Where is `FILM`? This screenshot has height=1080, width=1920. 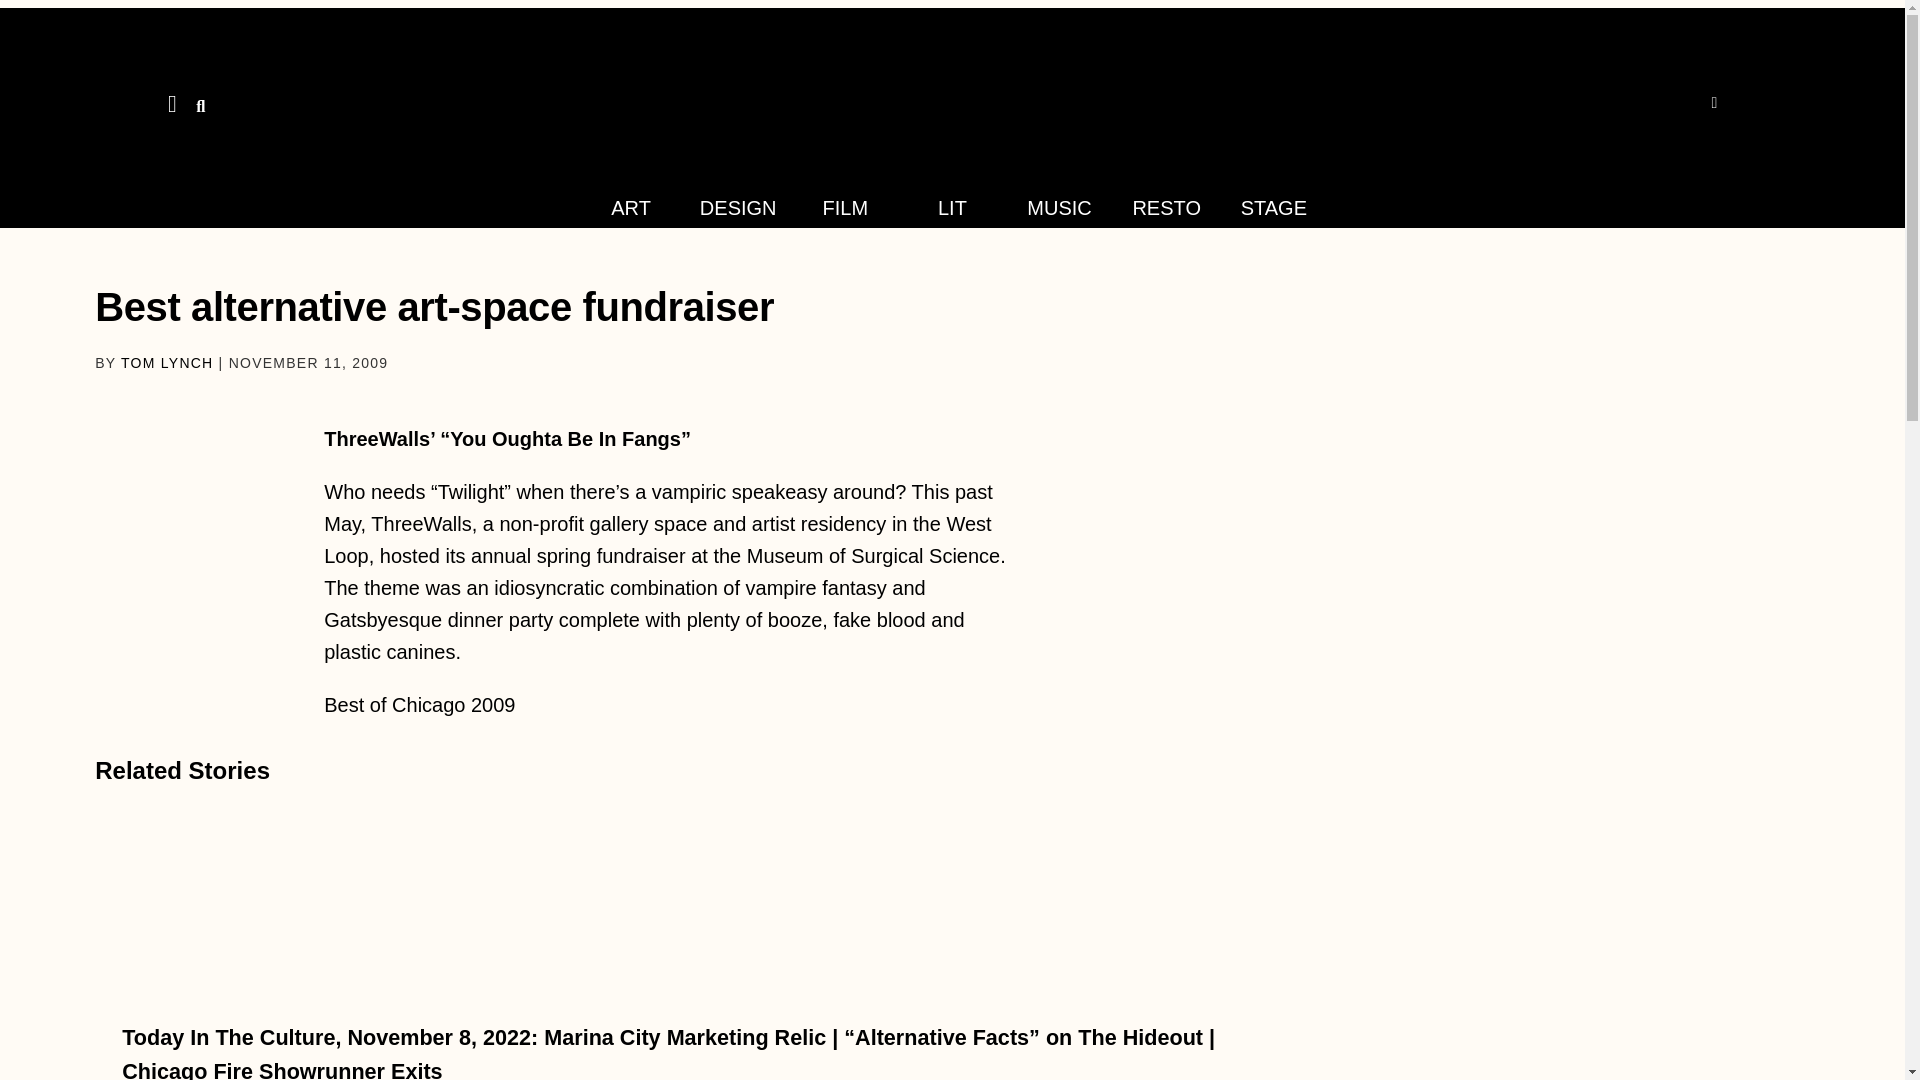 FILM is located at coordinates (846, 208).